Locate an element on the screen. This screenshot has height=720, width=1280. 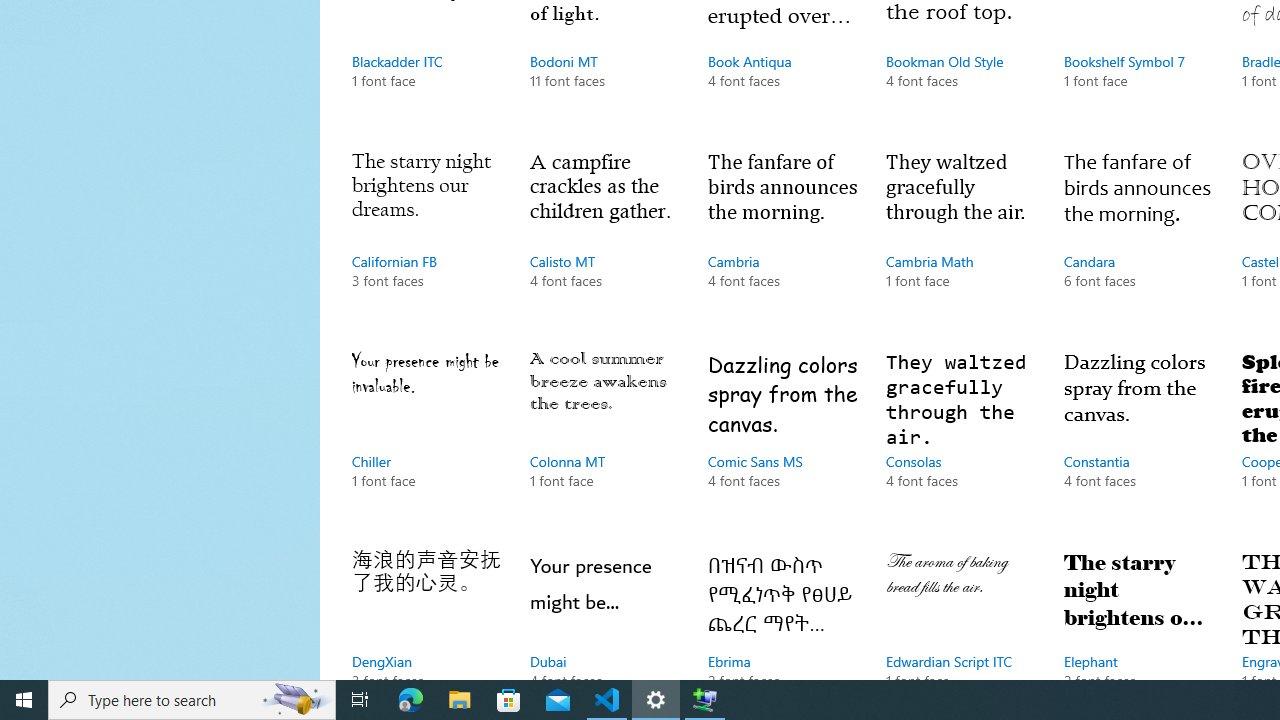
Extensible Wizards Host Process - 1 running window is located at coordinates (704, 700).